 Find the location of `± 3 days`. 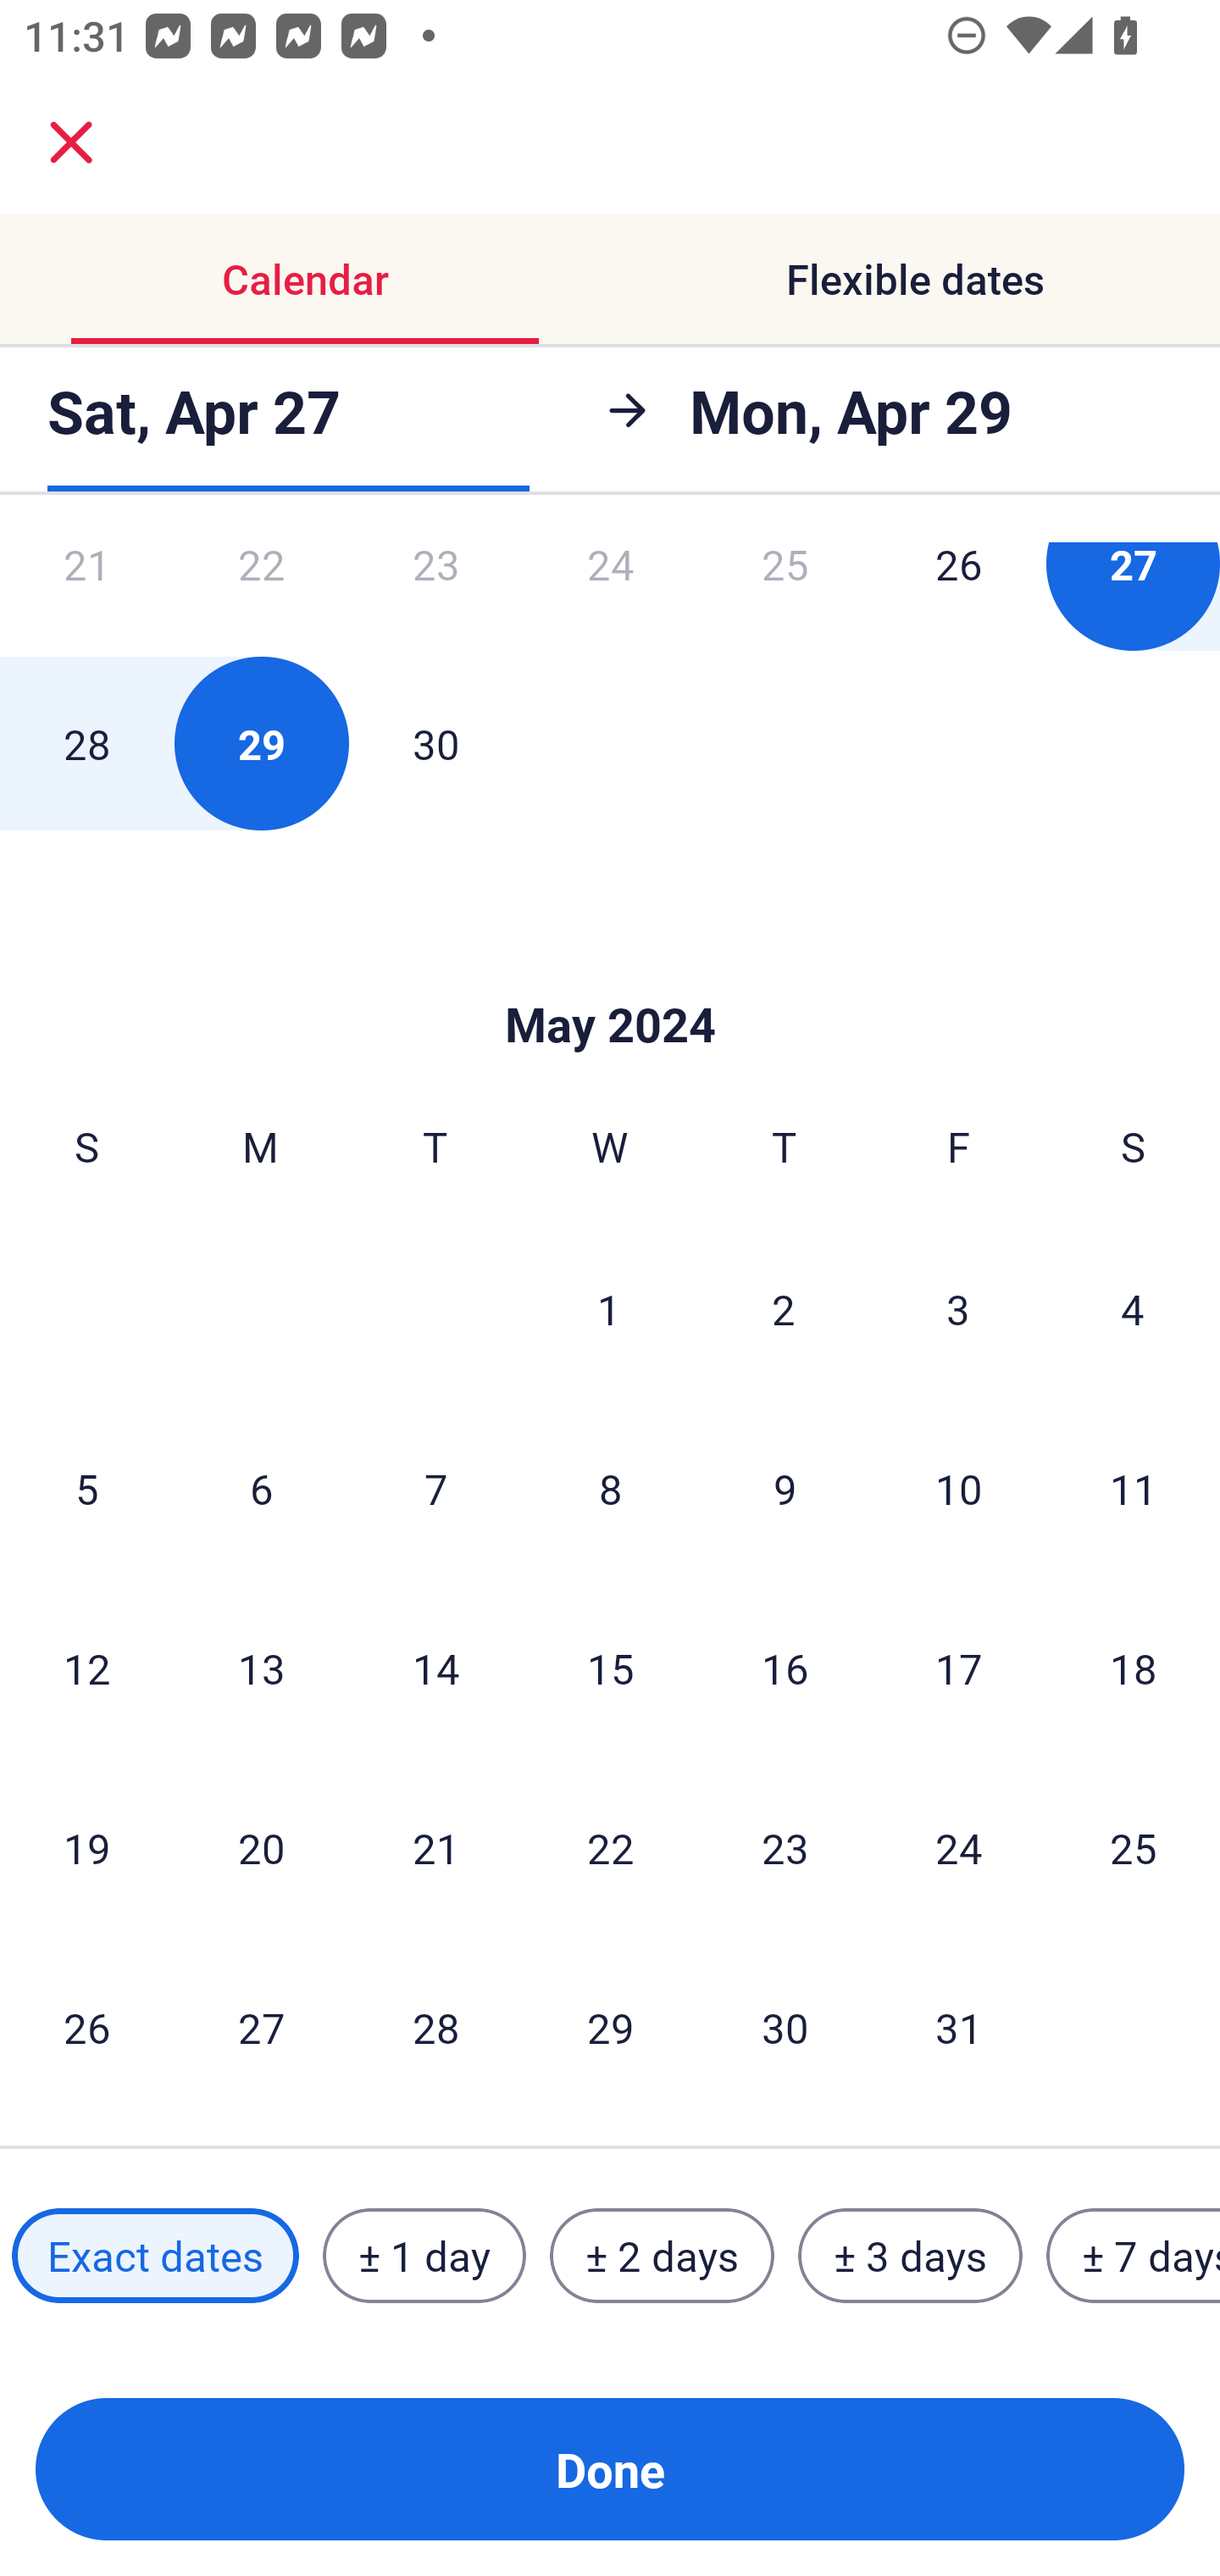

± 3 days is located at coordinates (910, 2255).